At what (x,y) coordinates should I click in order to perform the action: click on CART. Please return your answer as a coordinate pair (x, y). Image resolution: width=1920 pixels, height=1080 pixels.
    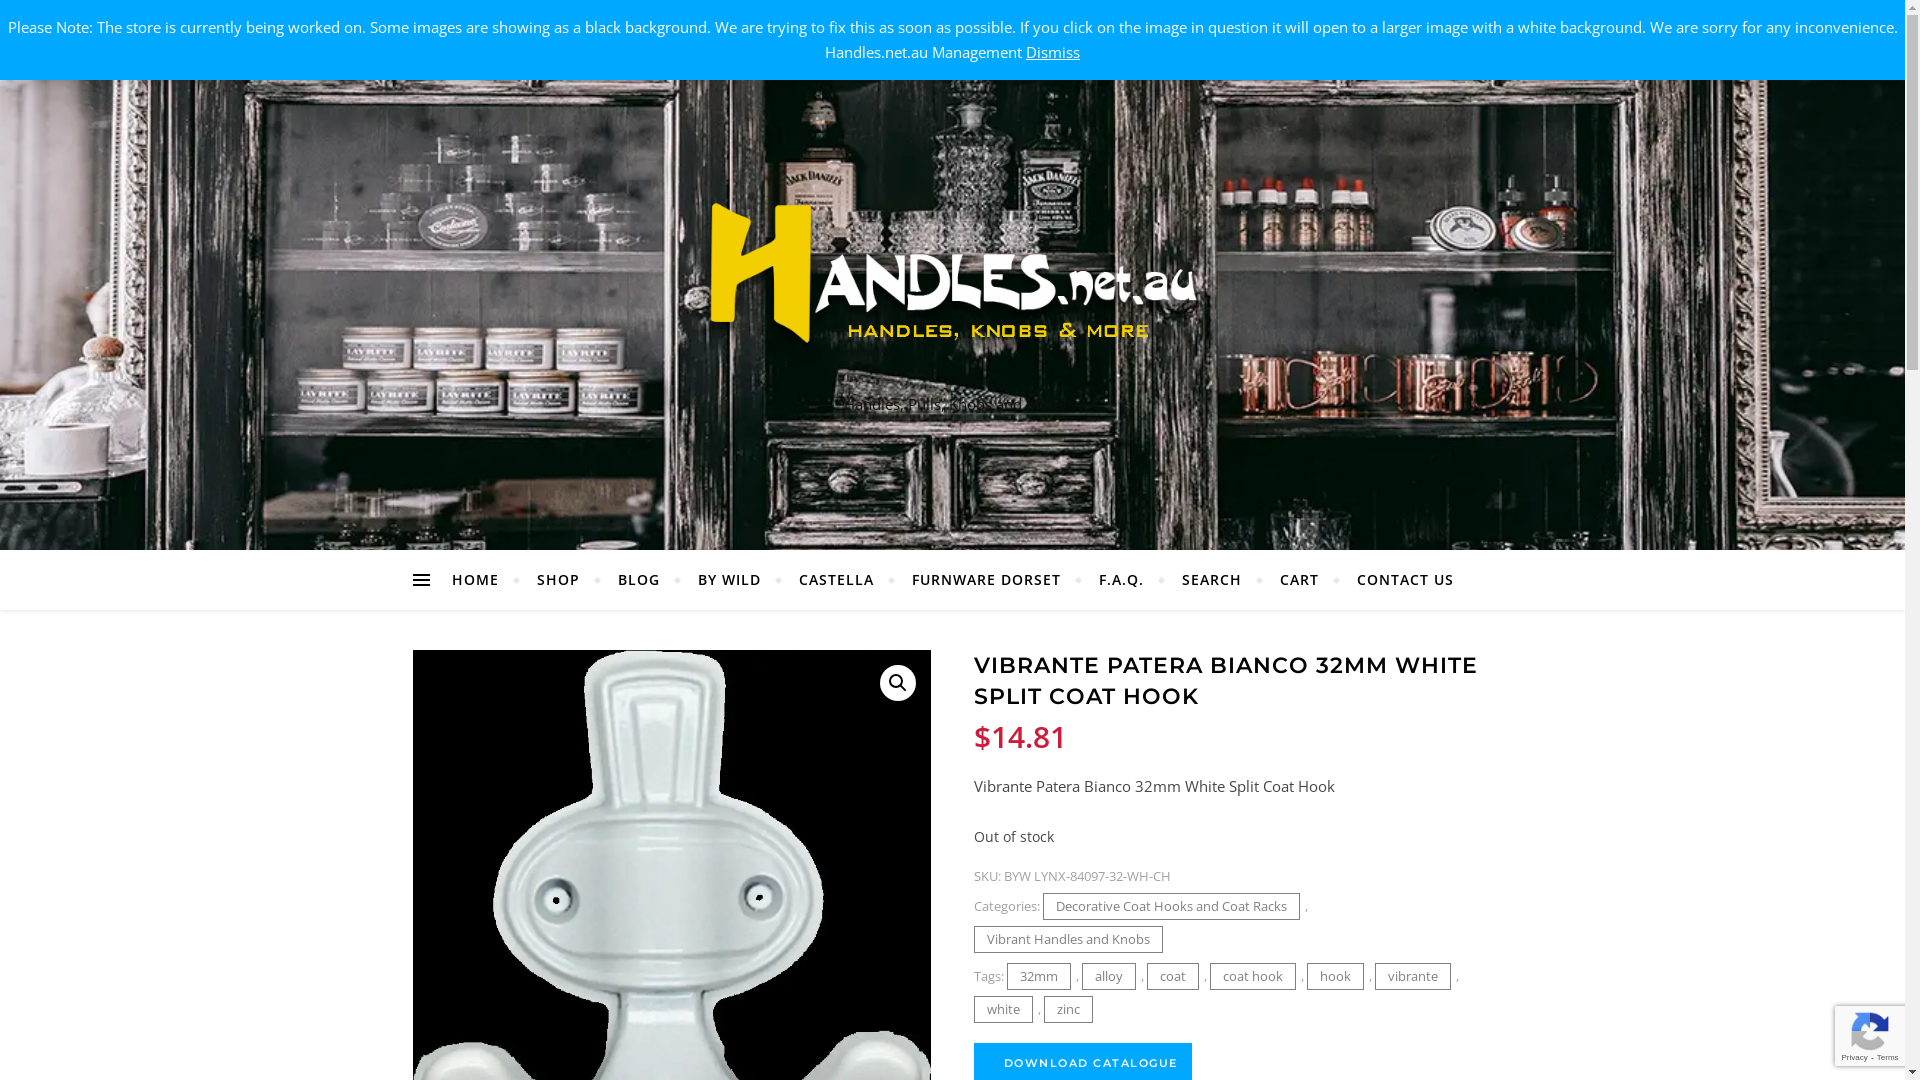
    Looking at the image, I should click on (1298, 580).